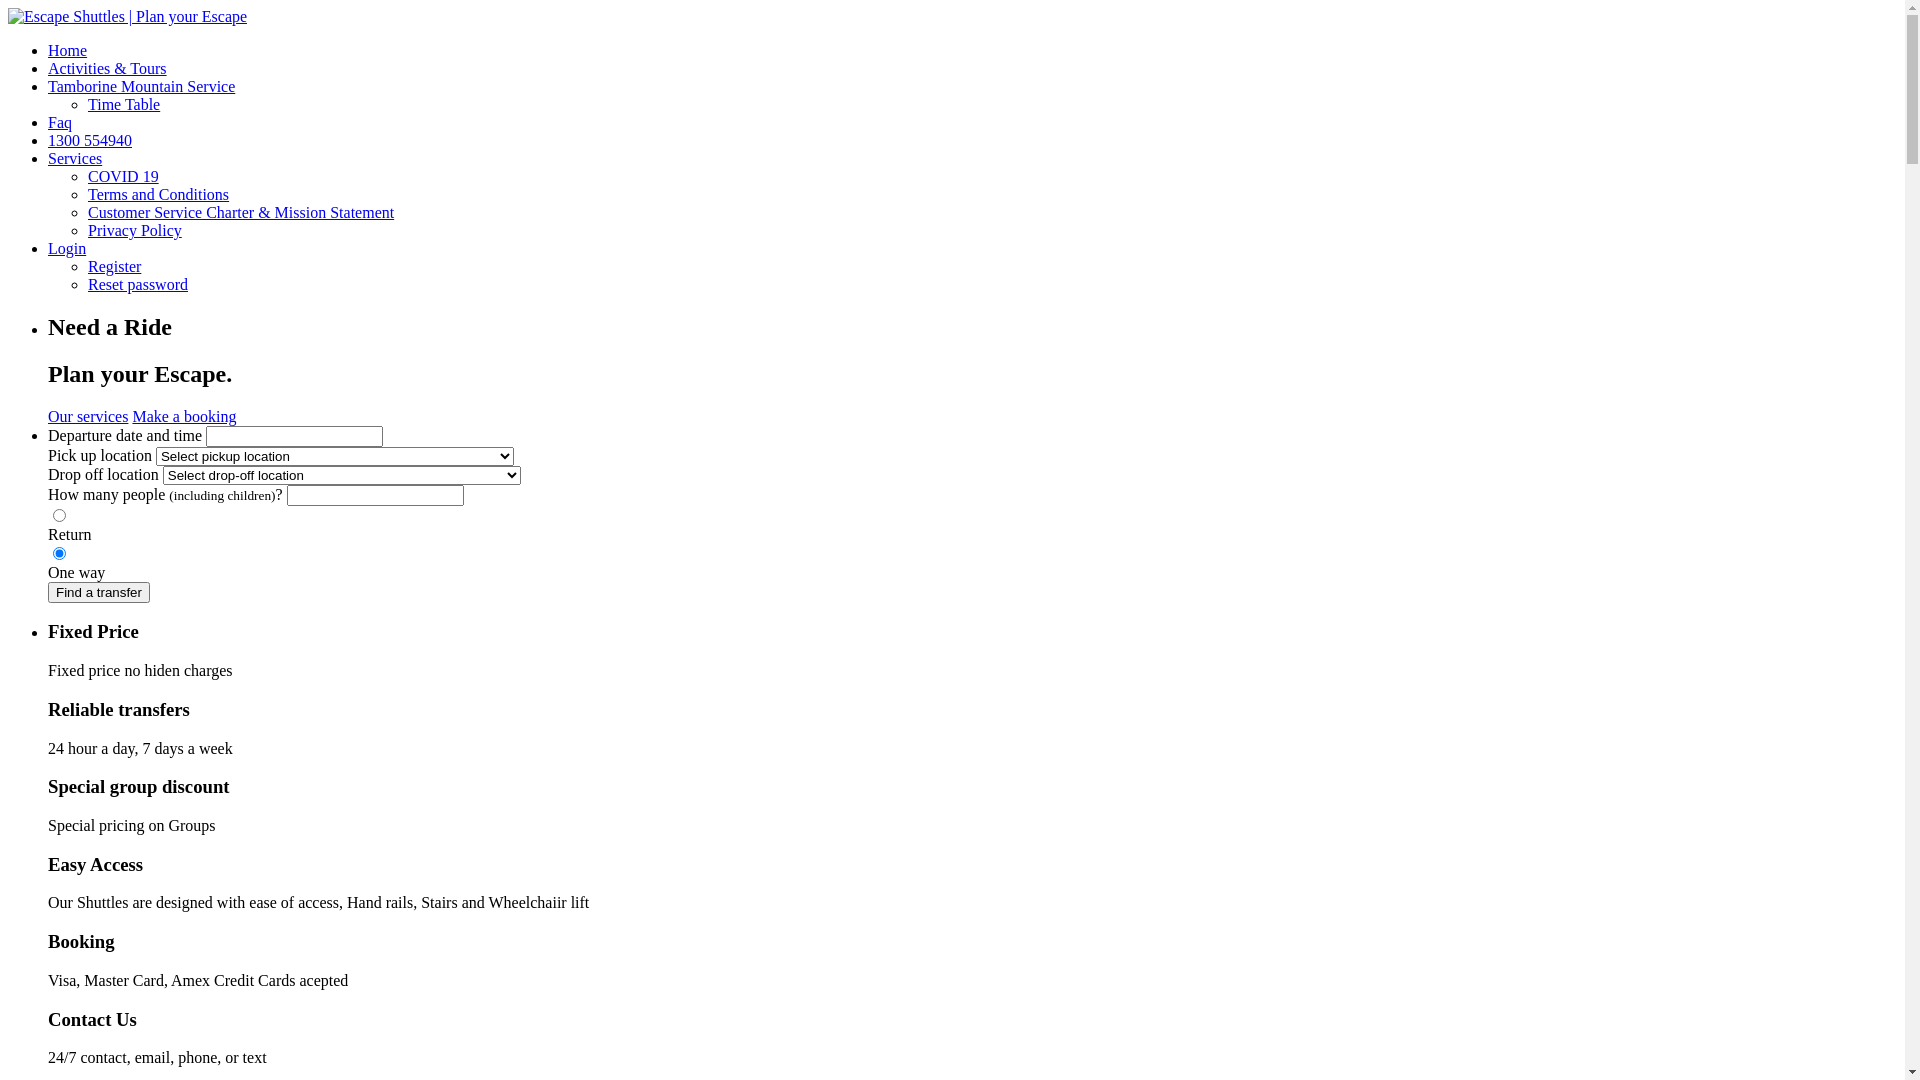 This screenshot has height=1080, width=1920. I want to click on Register, so click(114, 266).